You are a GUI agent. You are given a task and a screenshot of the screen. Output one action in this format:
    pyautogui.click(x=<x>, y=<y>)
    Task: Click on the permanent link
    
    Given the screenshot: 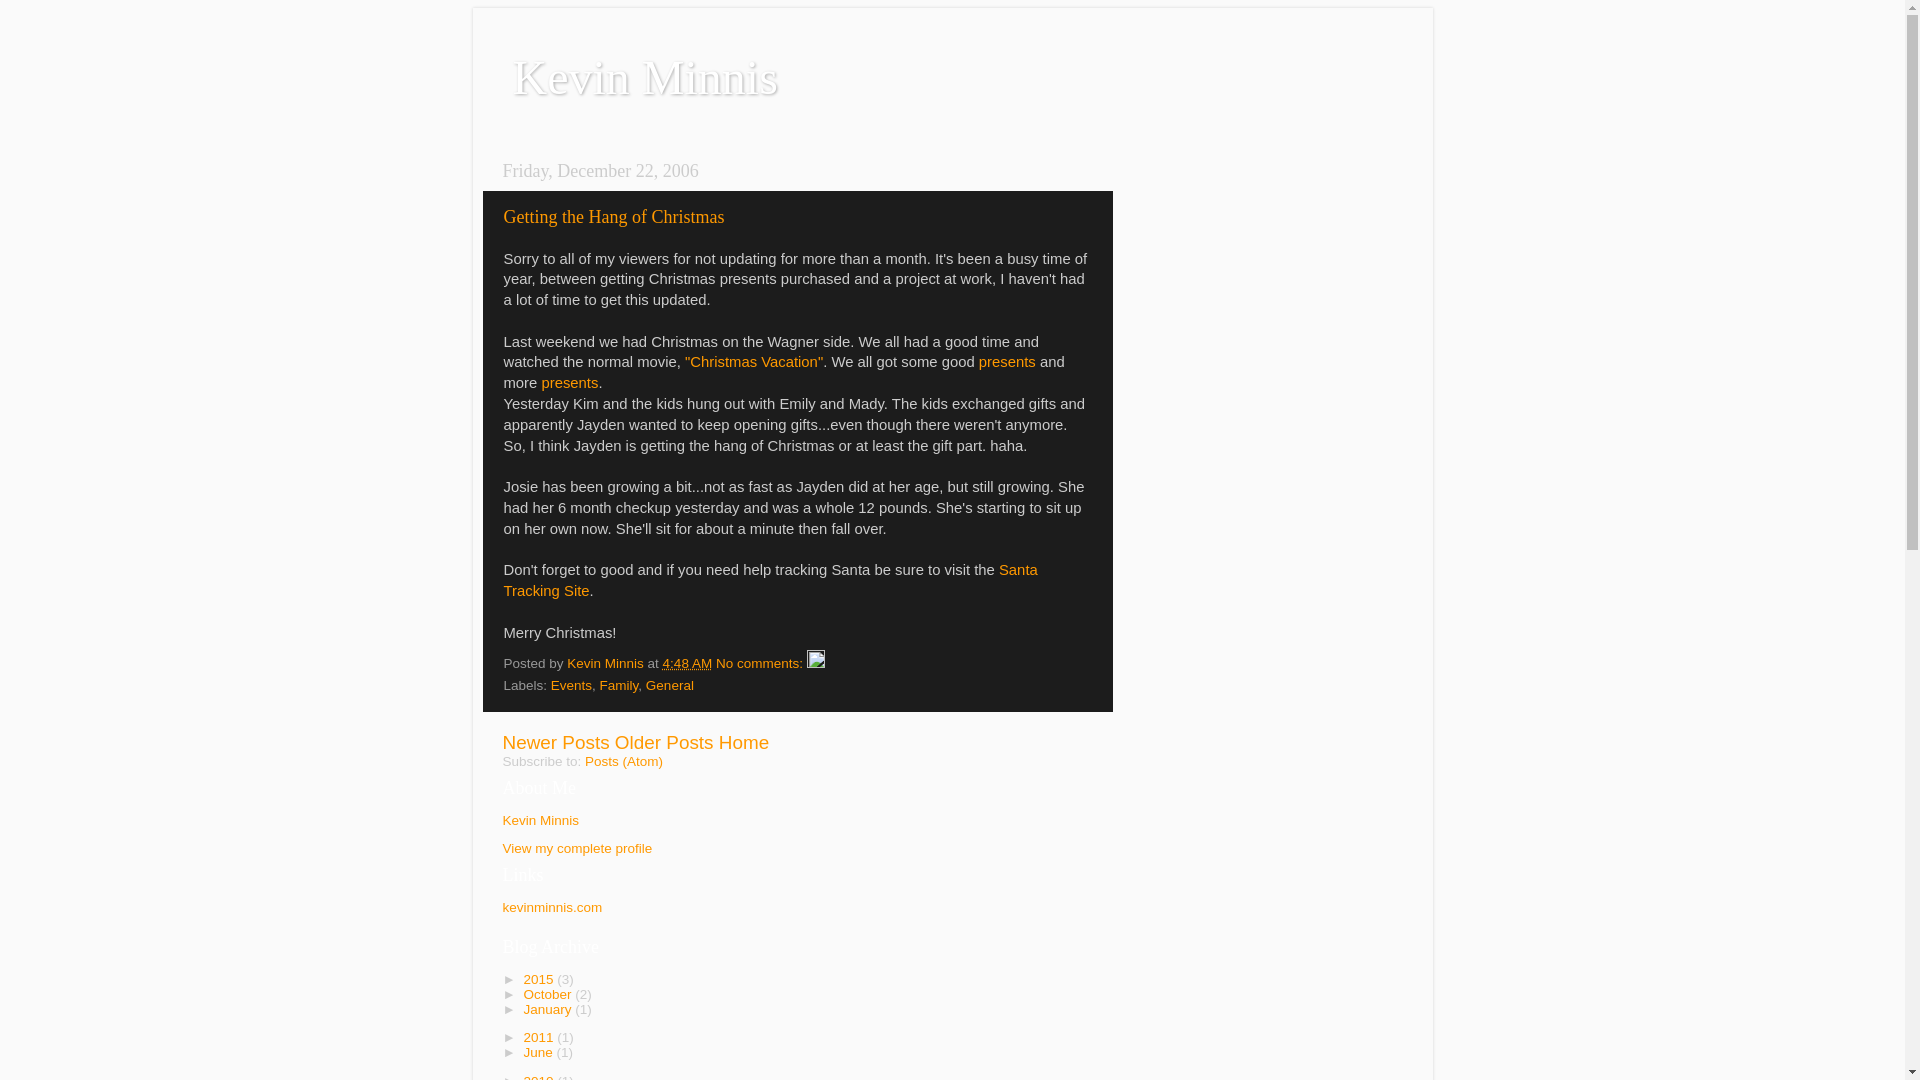 What is the action you would take?
    pyautogui.click(x=687, y=662)
    